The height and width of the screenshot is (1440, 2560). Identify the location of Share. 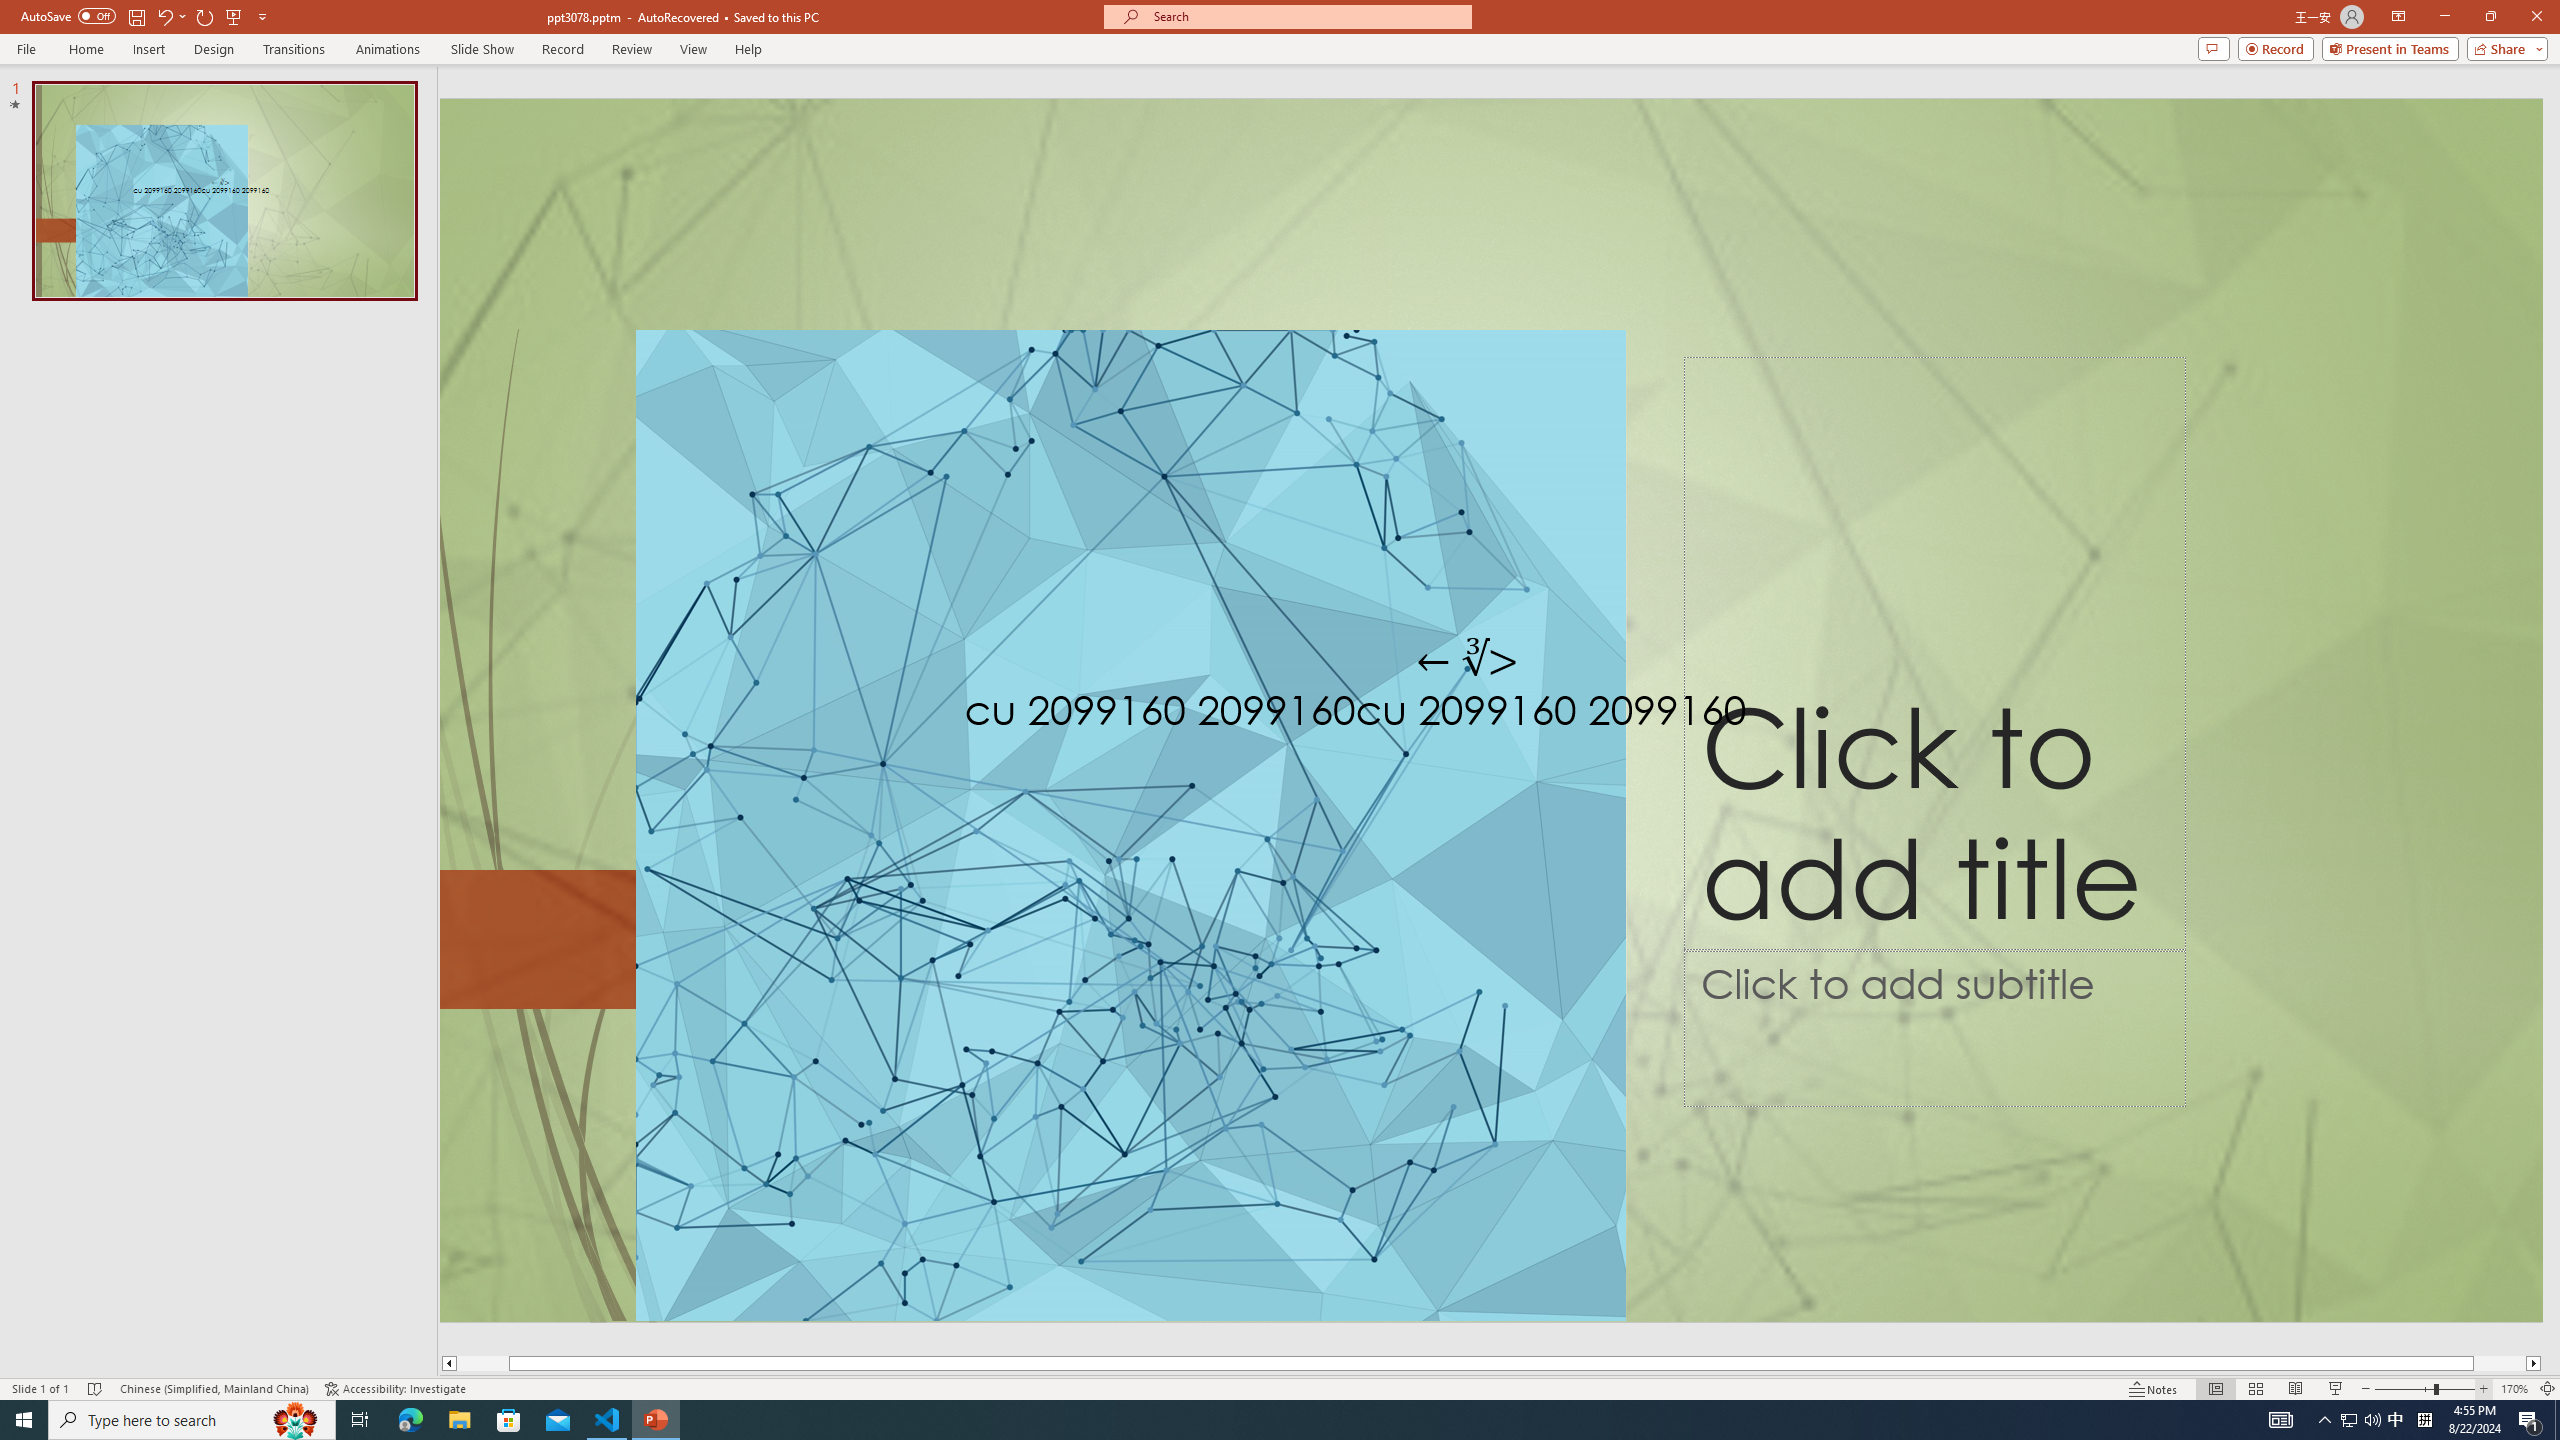
(2504, 48).